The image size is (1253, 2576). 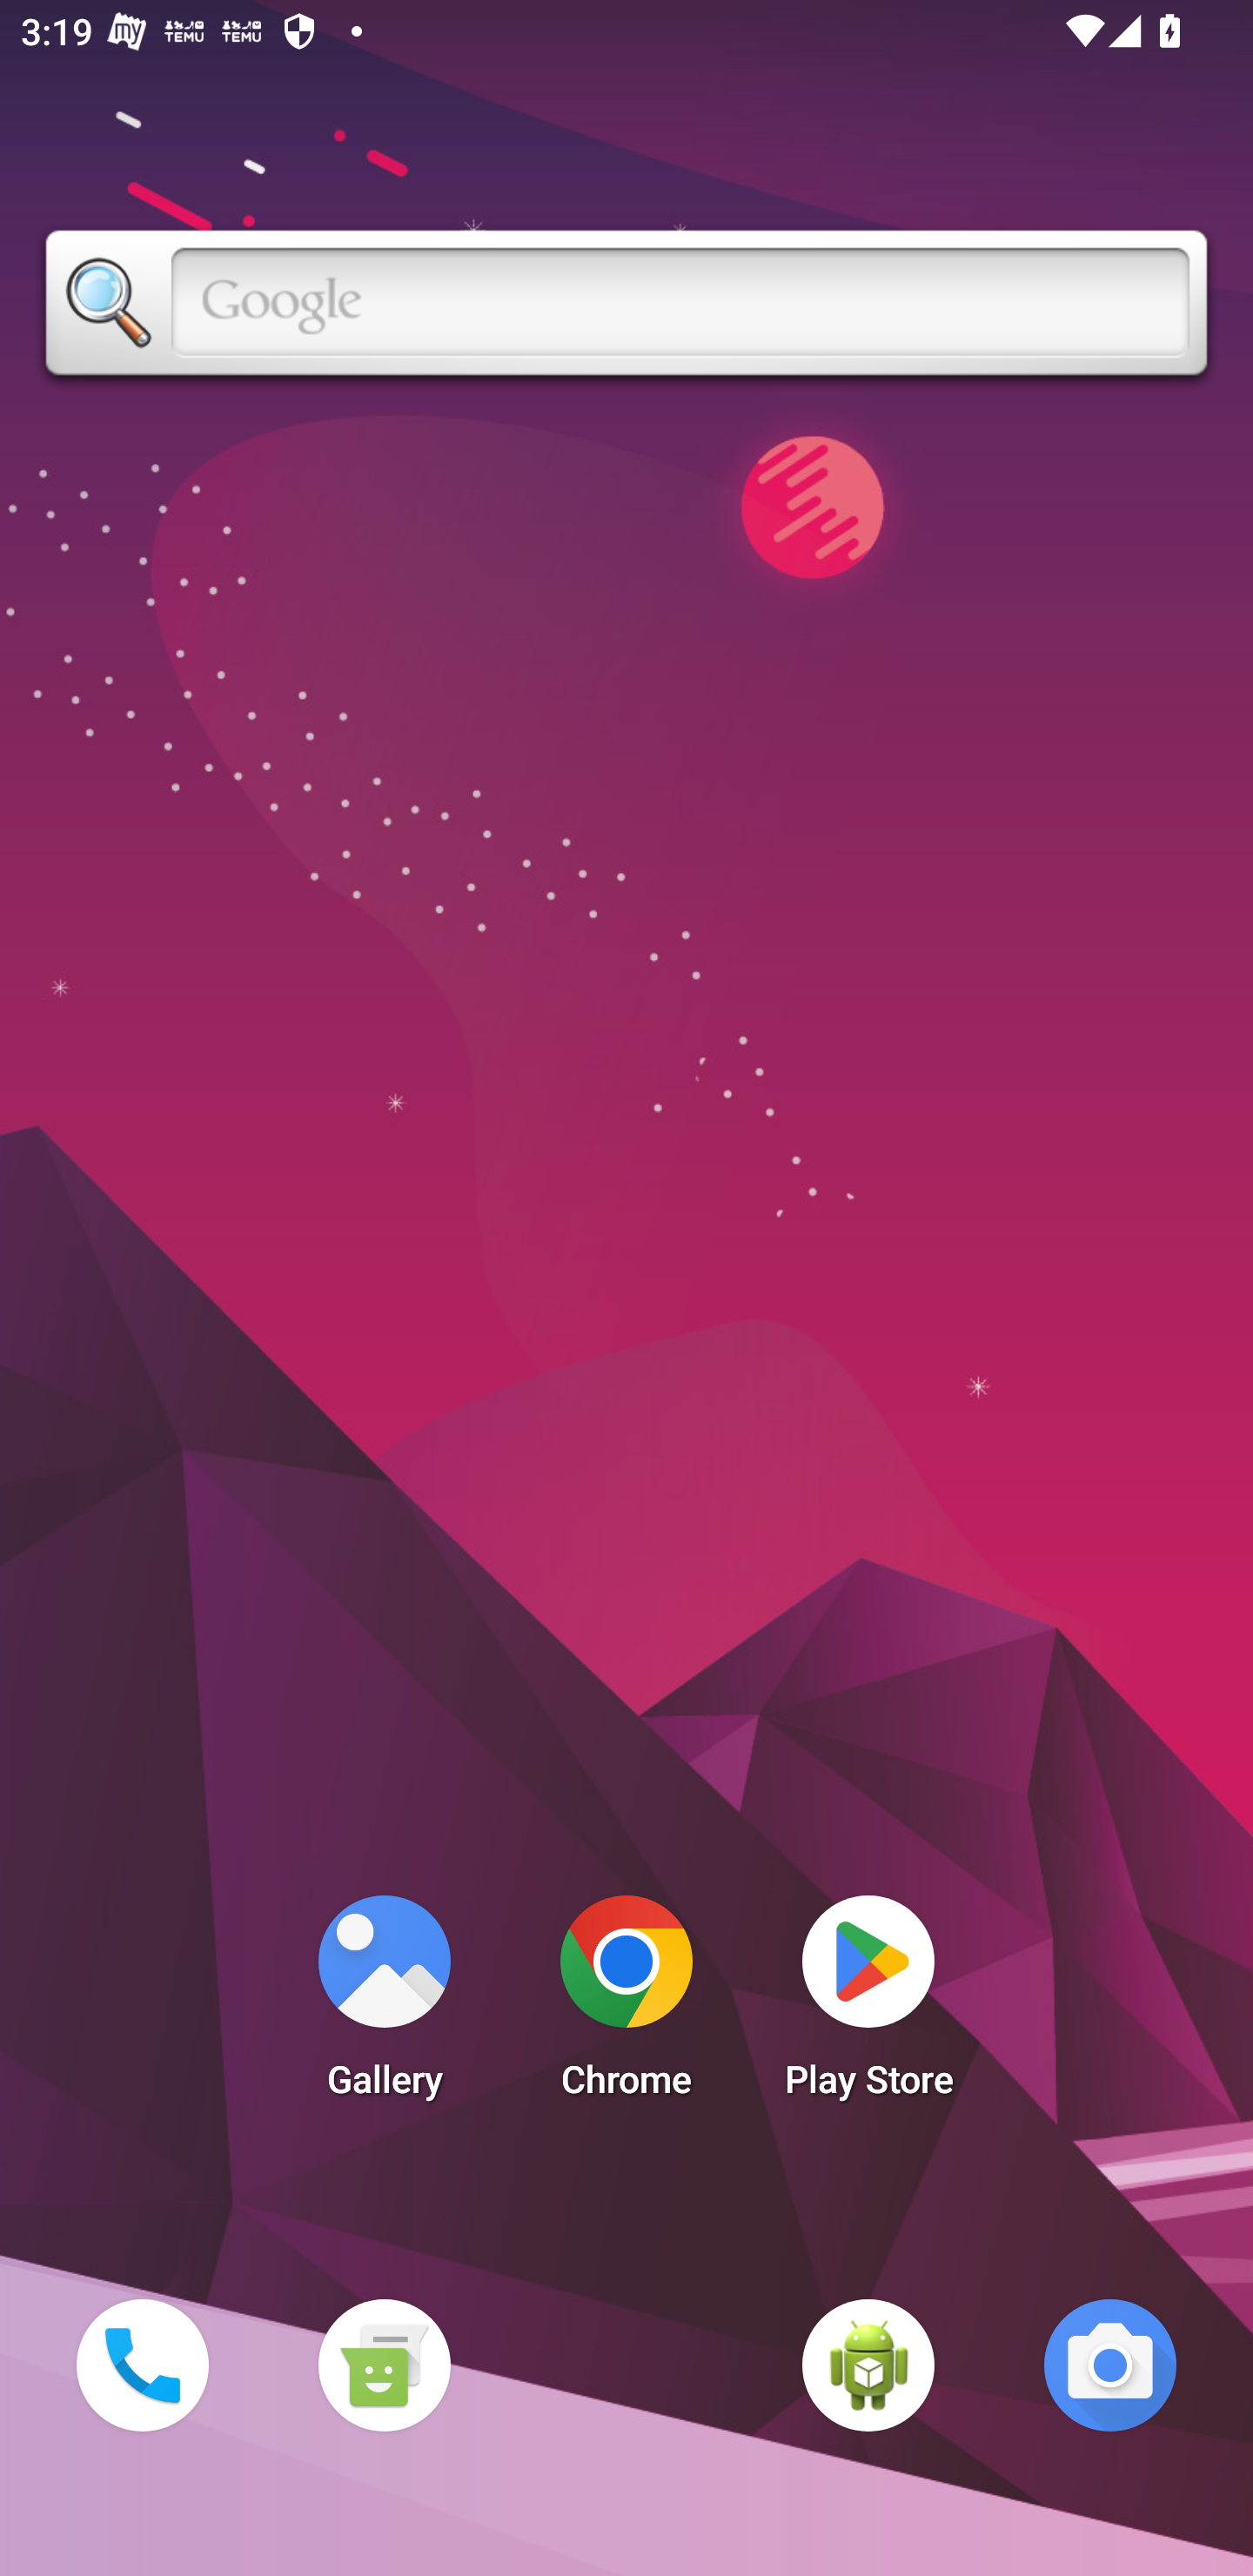 What do you see at coordinates (1110, 2365) in the screenshot?
I see `Camera` at bounding box center [1110, 2365].